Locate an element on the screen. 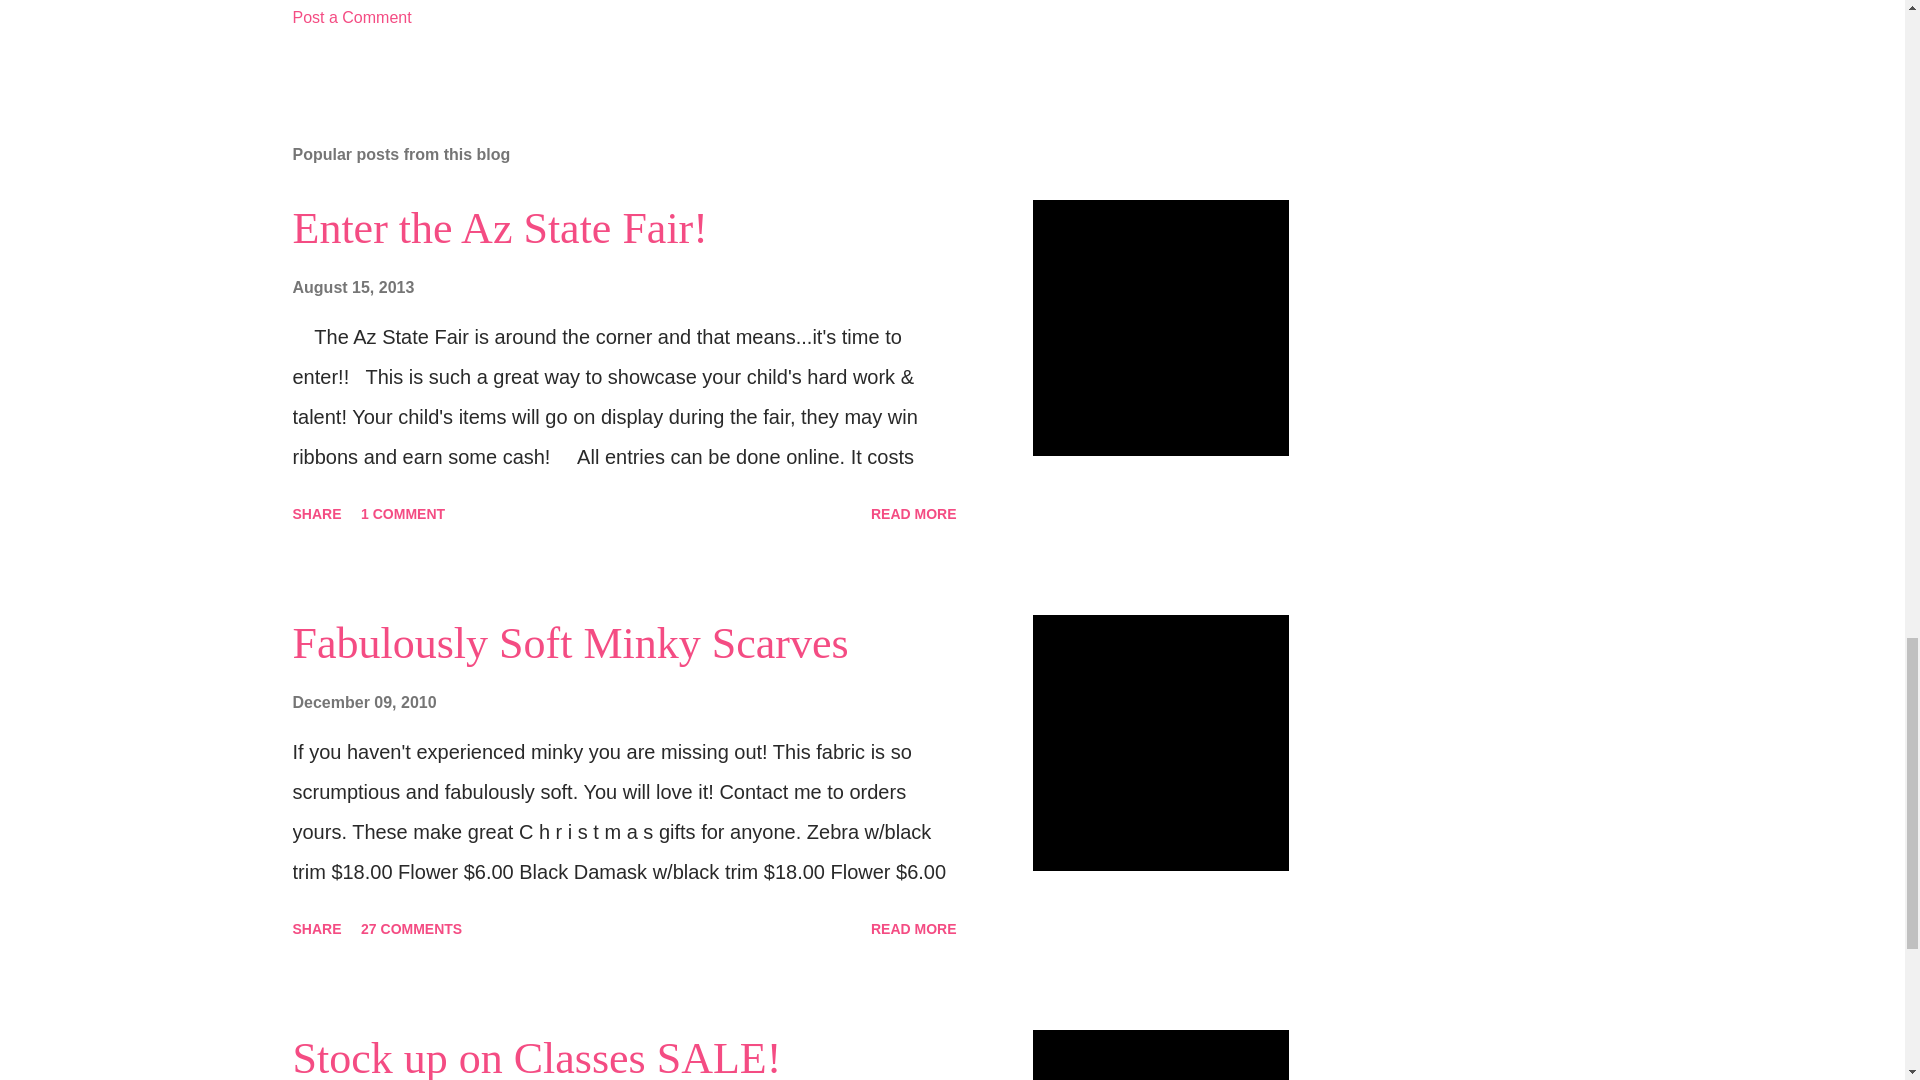 The height and width of the screenshot is (1080, 1920). Fabulously Soft Minky Scarves is located at coordinates (570, 643).